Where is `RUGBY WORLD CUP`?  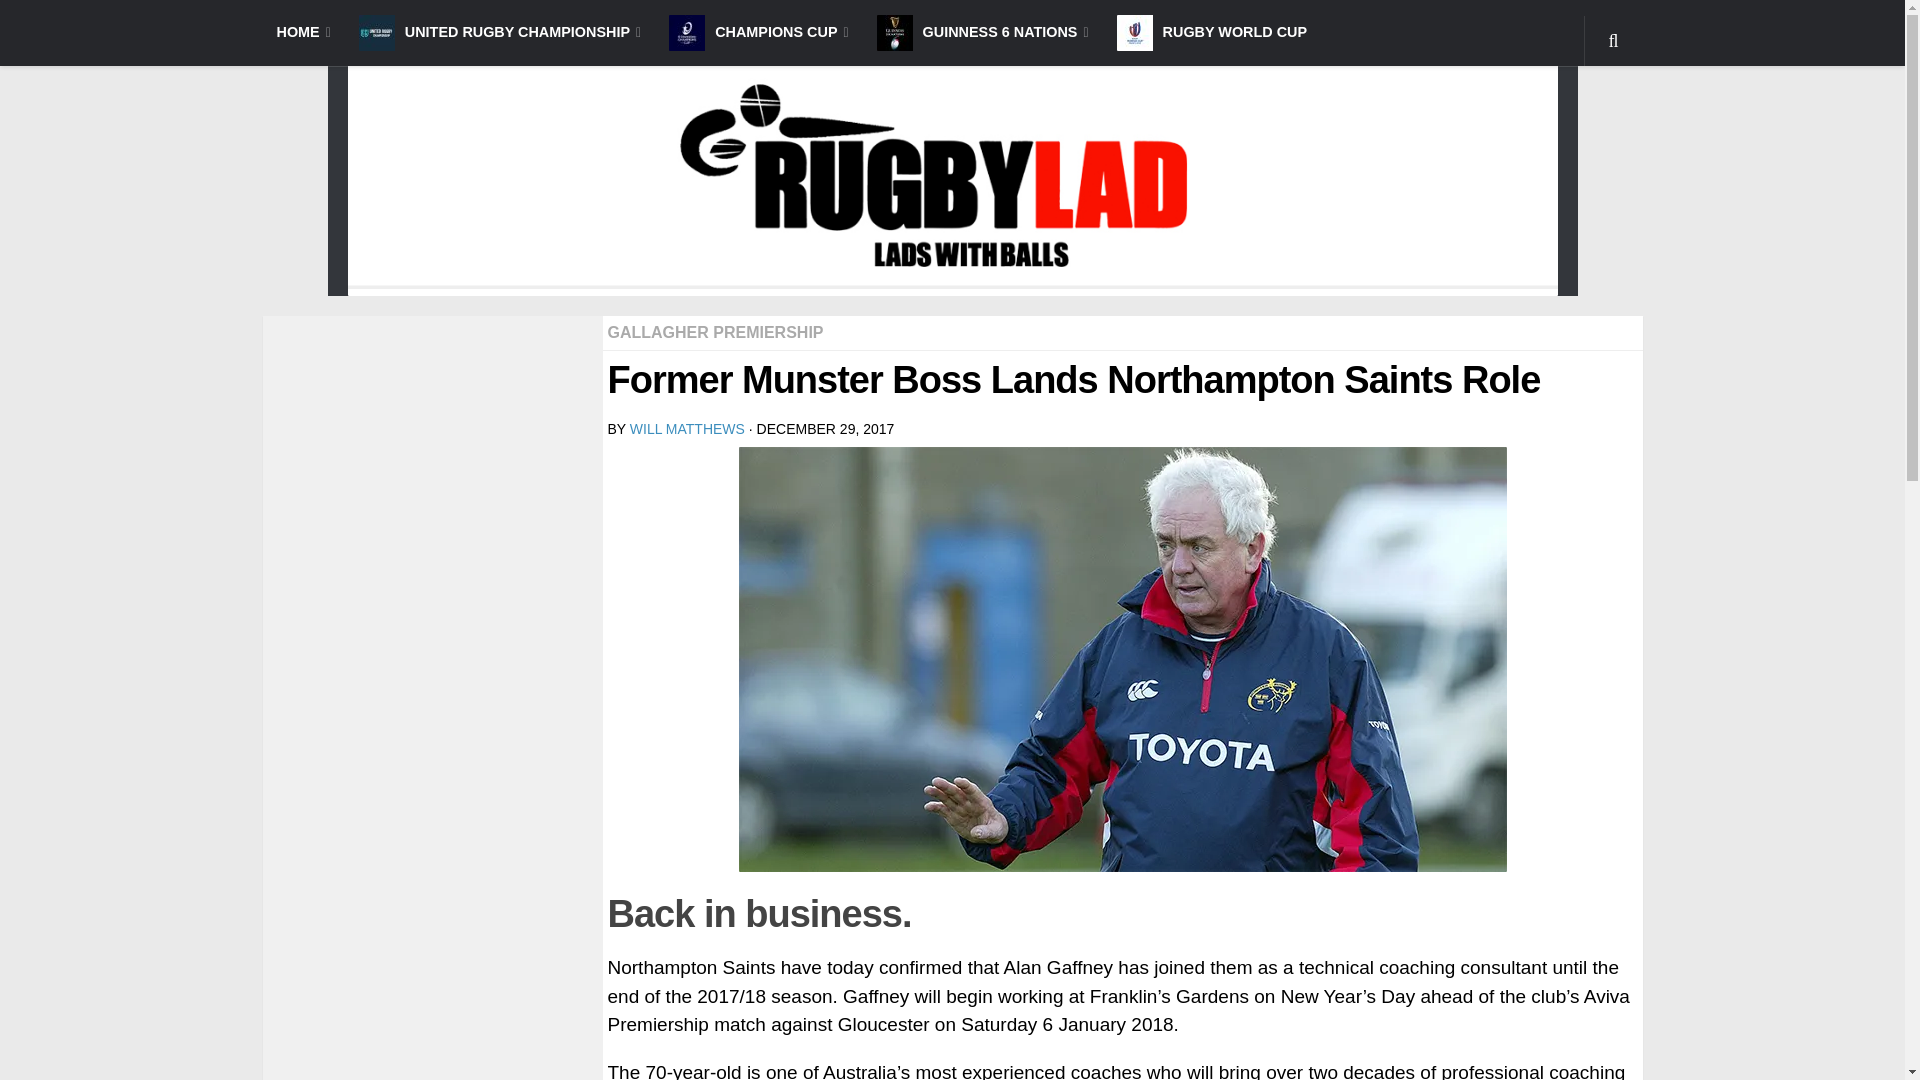
RUGBY WORLD CUP is located at coordinates (1211, 32).